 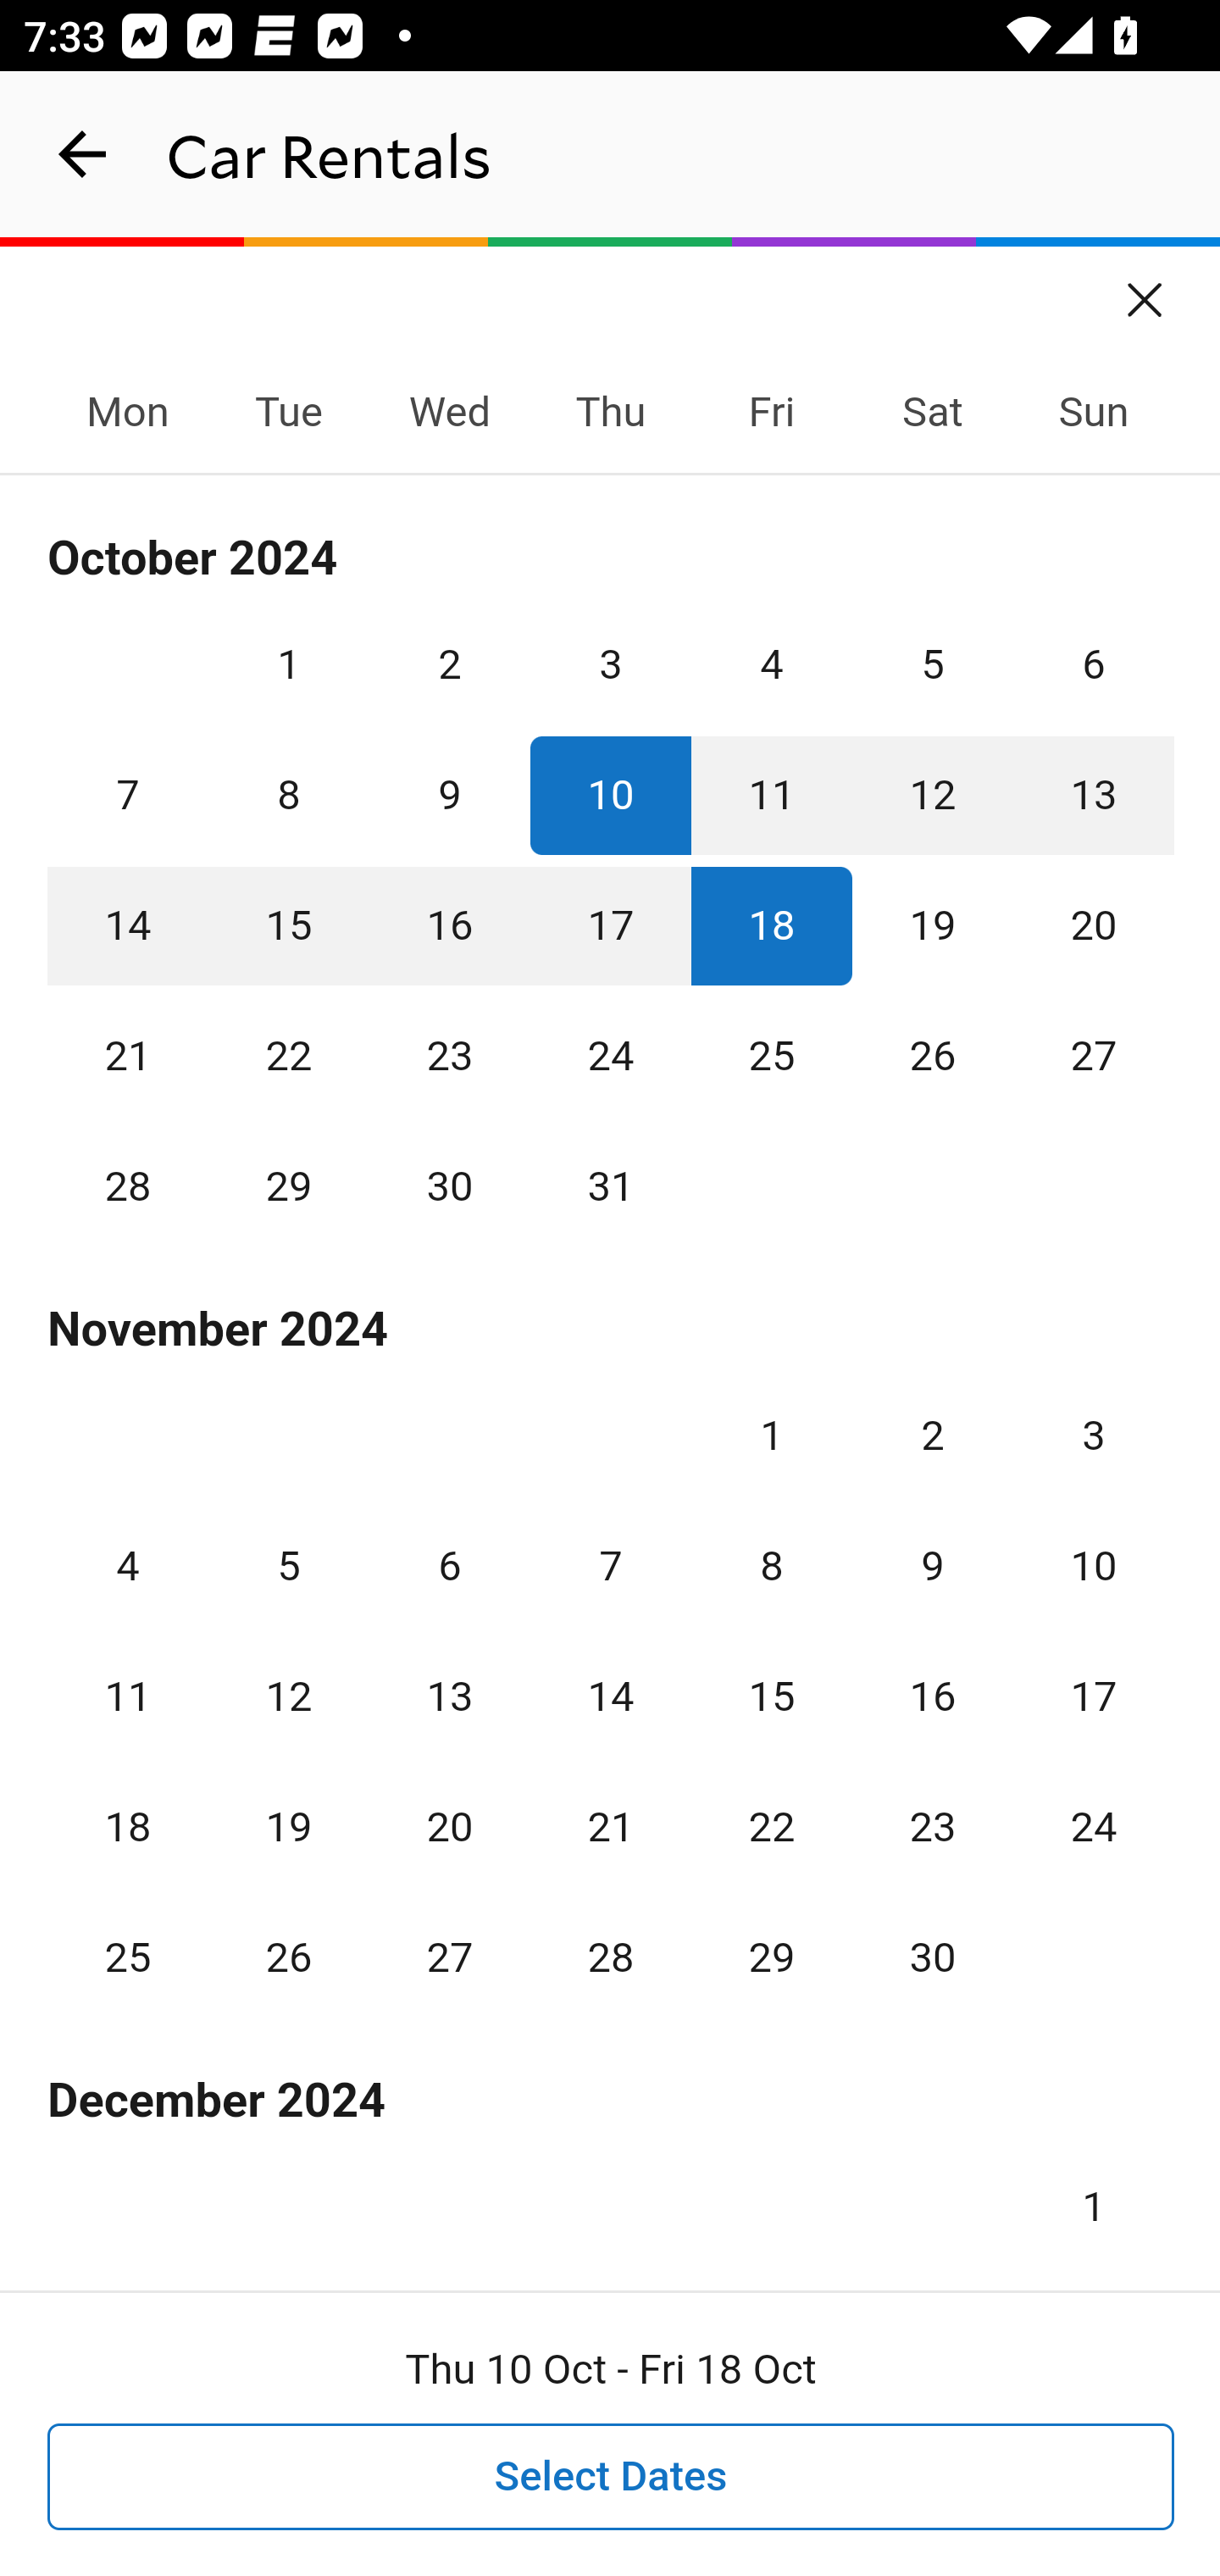 I want to click on 9 November 2024, so click(x=932, y=1566).